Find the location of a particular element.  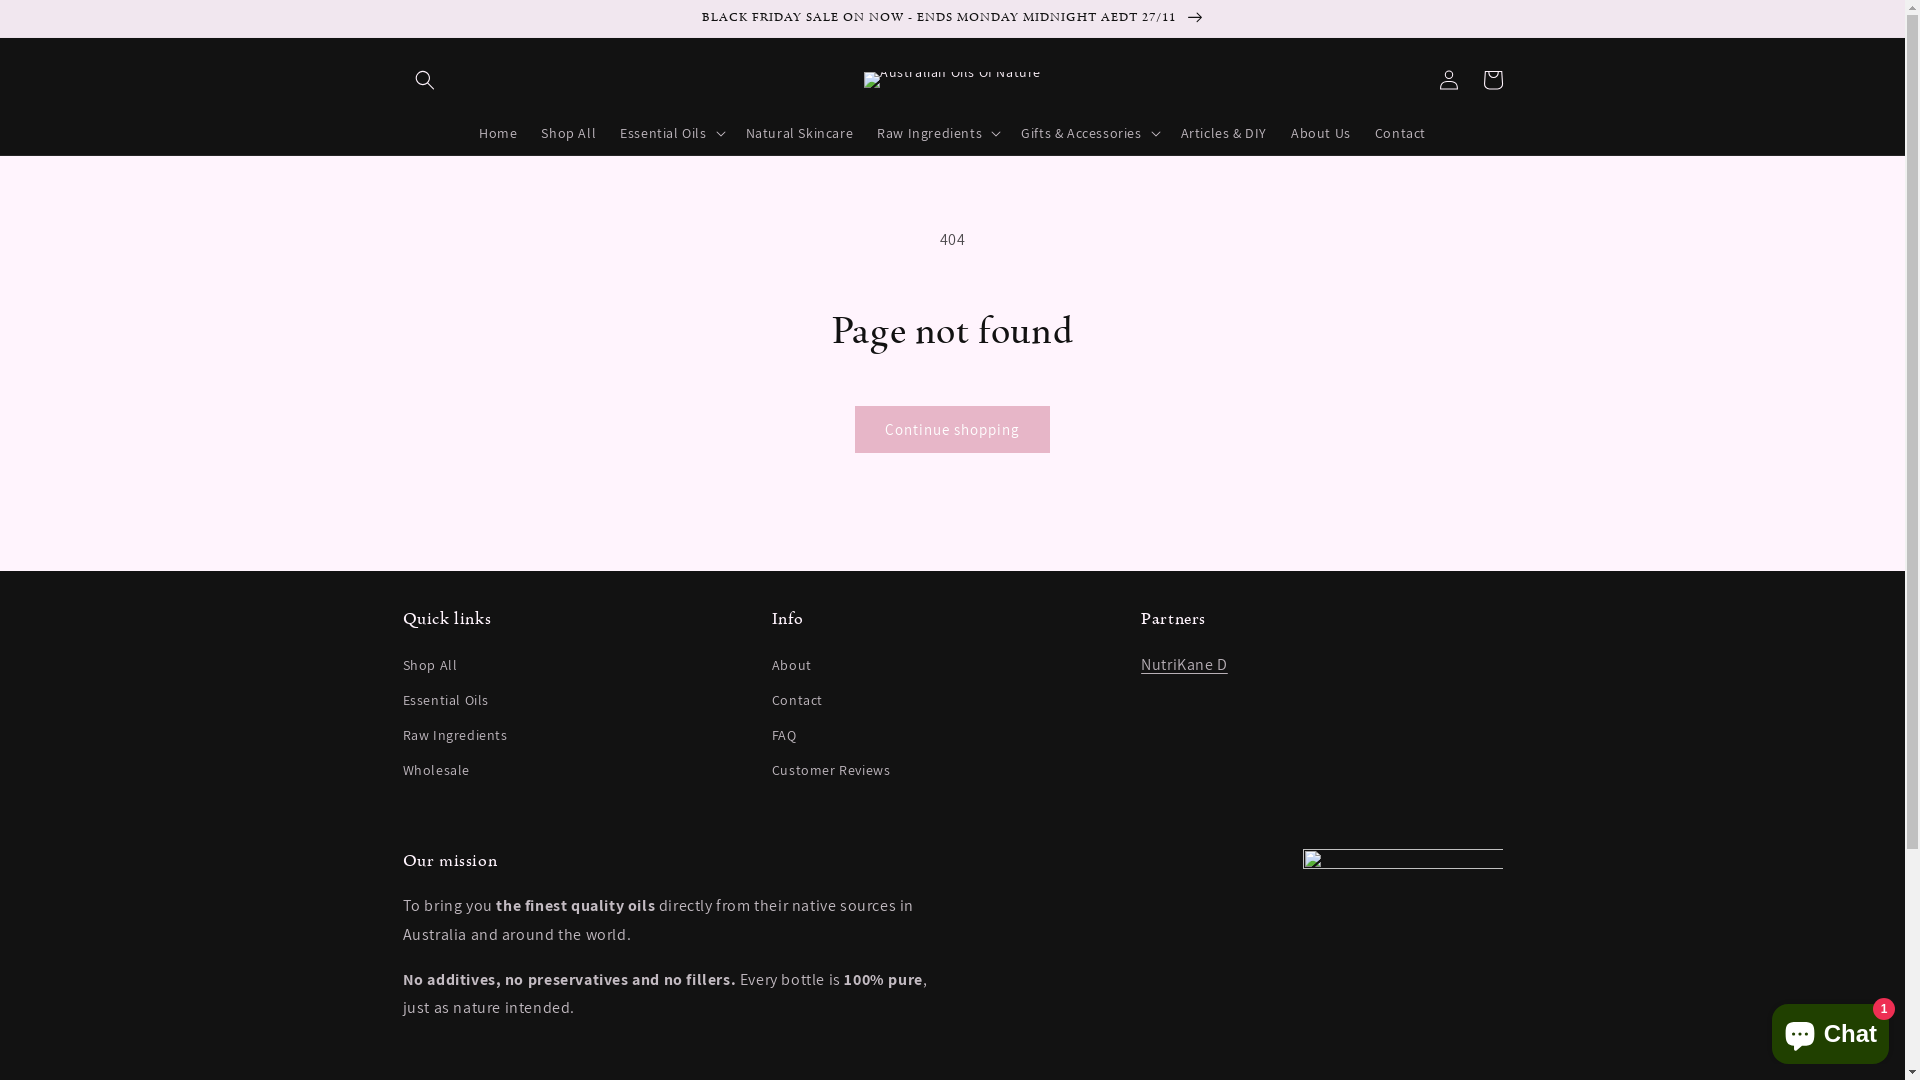

Raw Ingredients is located at coordinates (454, 736).